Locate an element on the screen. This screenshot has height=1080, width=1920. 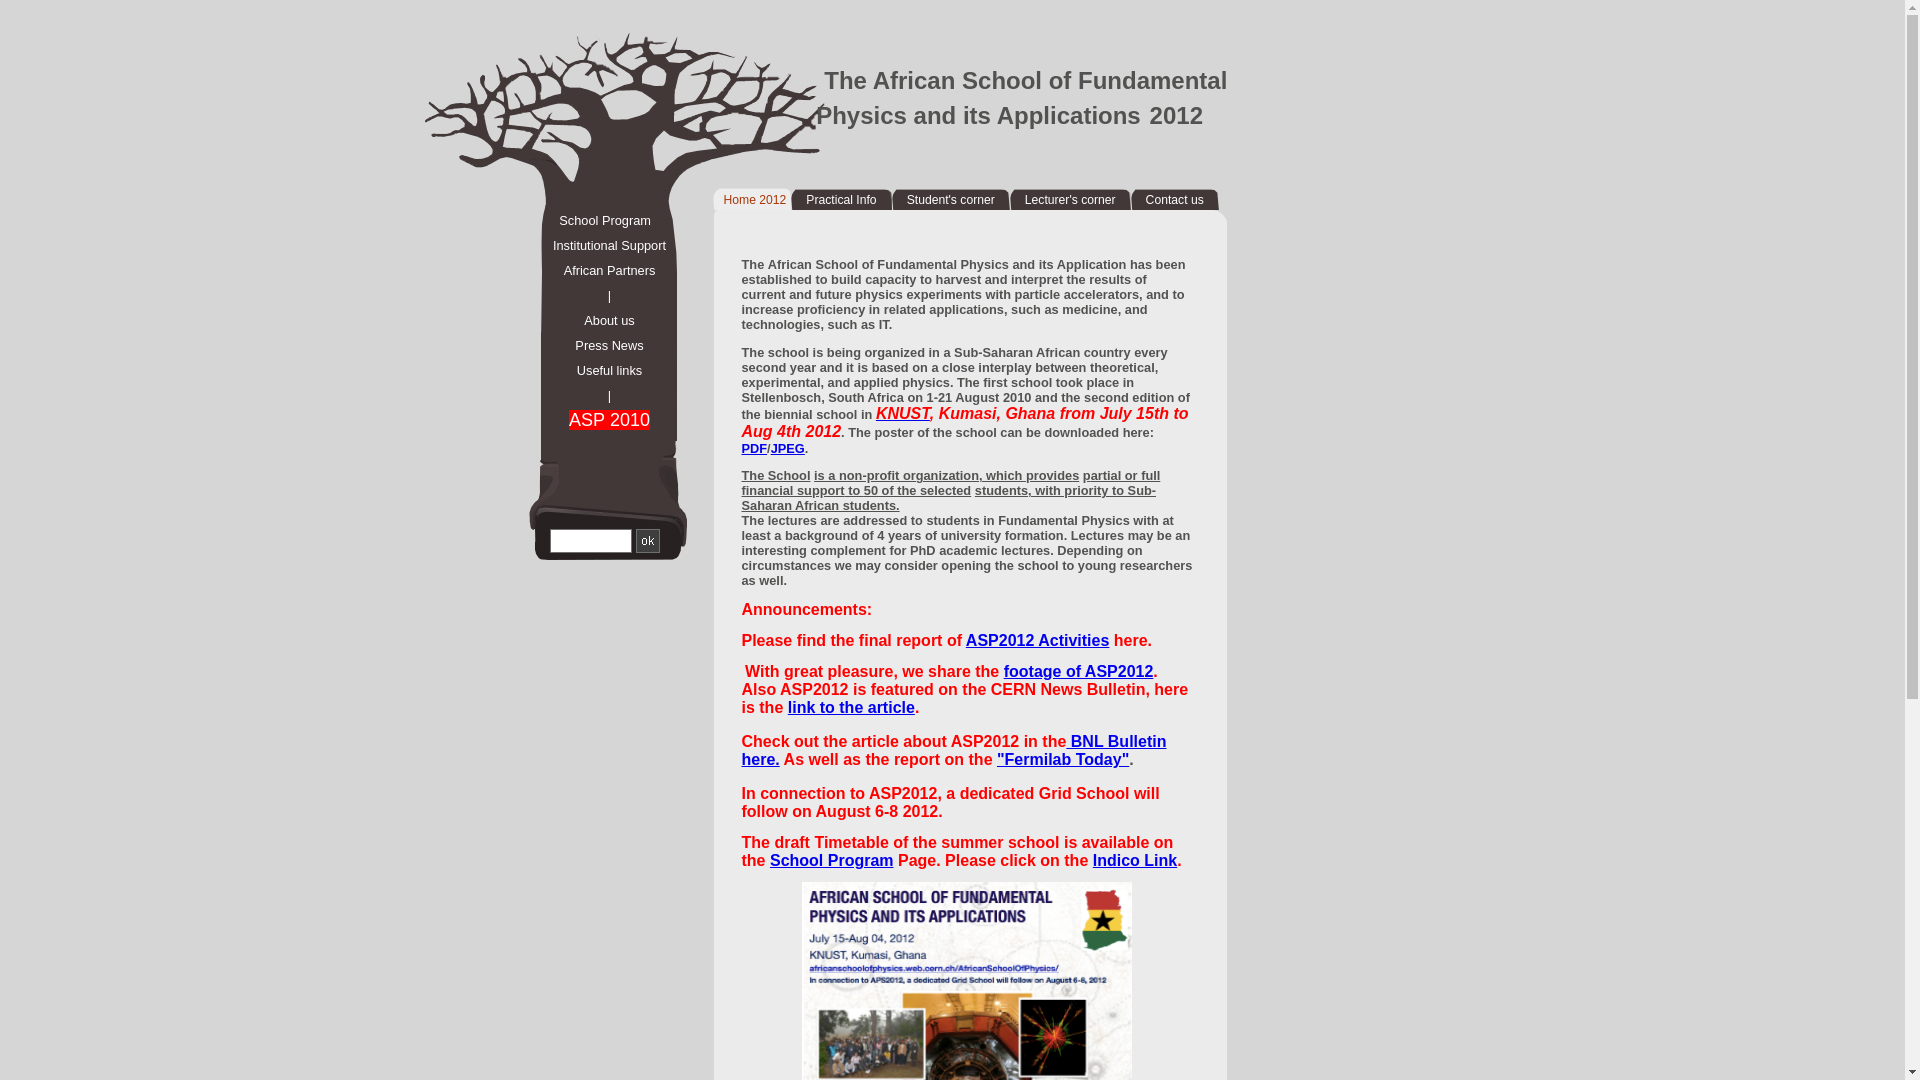
African Partners is located at coordinates (599, 270).